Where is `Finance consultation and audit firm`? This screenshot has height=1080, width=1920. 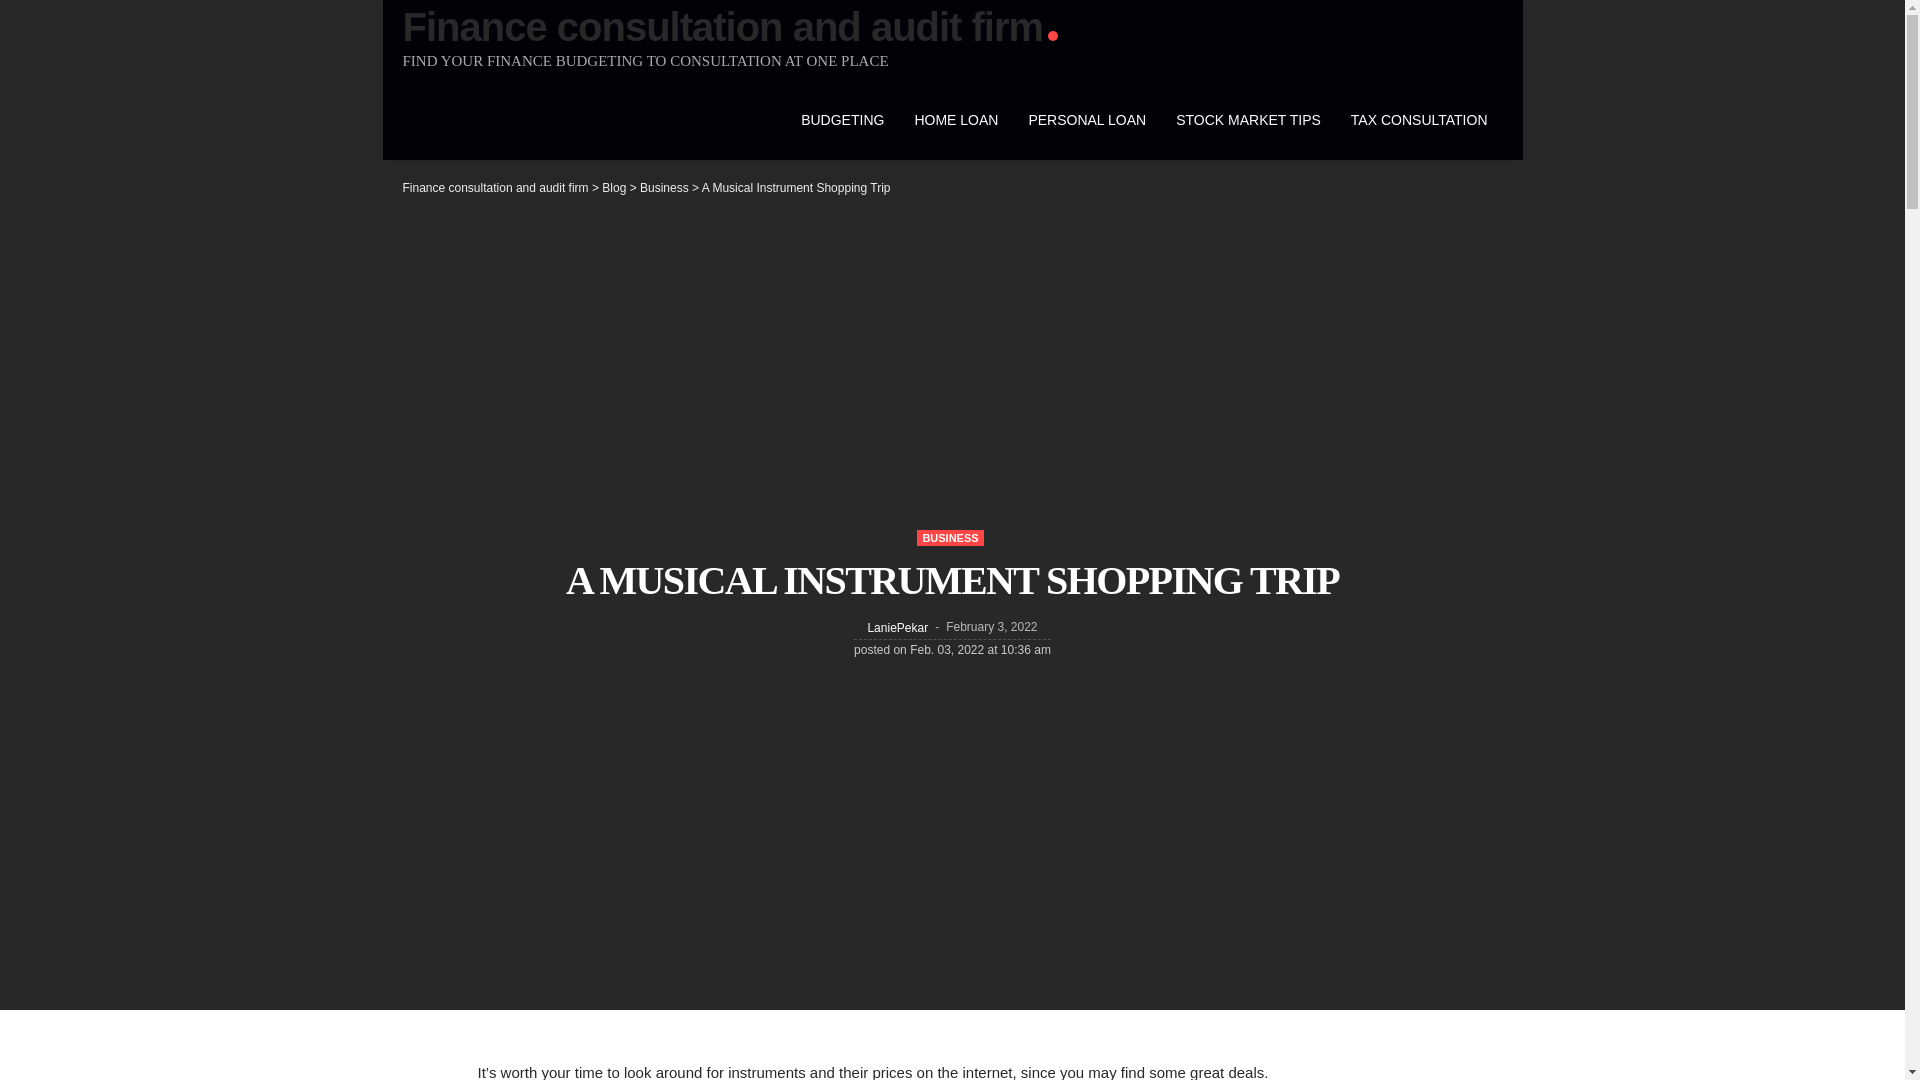 Finance consultation and audit firm is located at coordinates (729, 27).